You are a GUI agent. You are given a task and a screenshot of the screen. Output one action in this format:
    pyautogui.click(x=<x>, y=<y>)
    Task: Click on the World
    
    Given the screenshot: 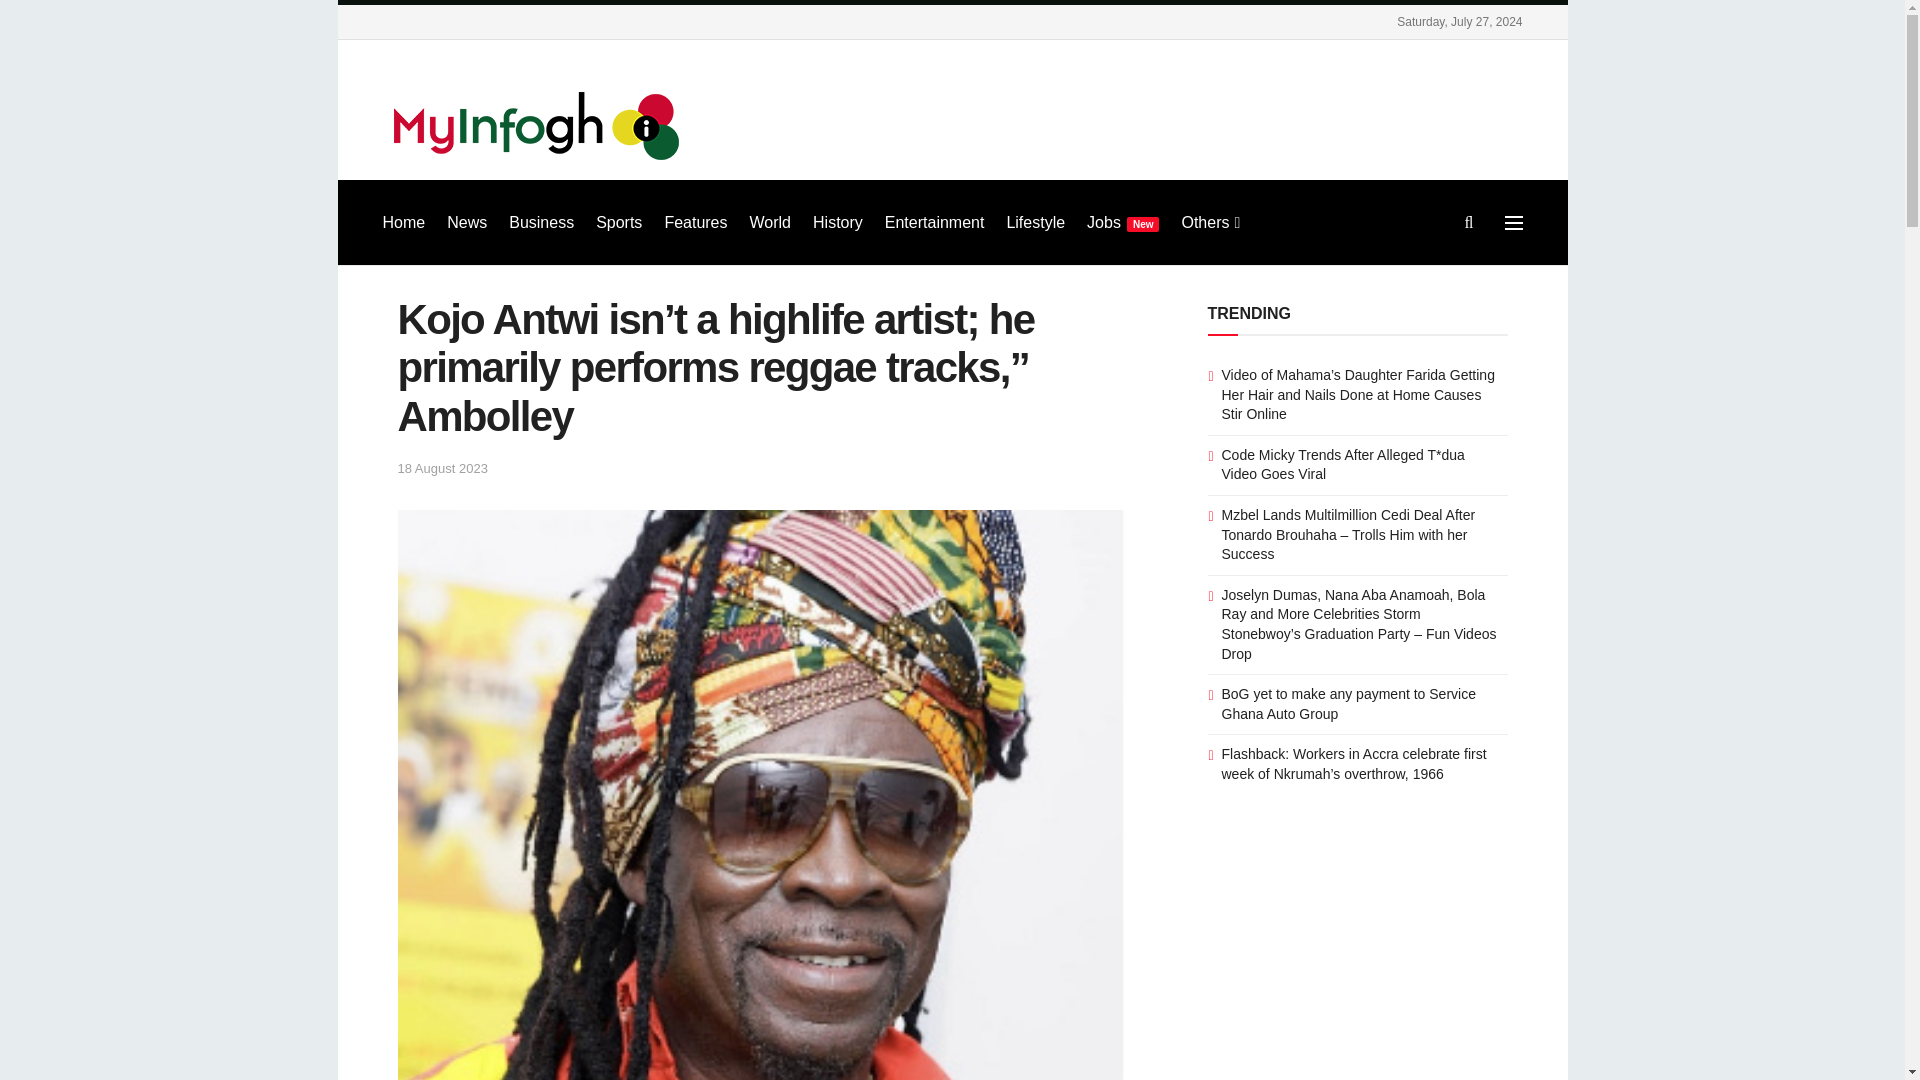 What is the action you would take?
    pyautogui.click(x=770, y=222)
    